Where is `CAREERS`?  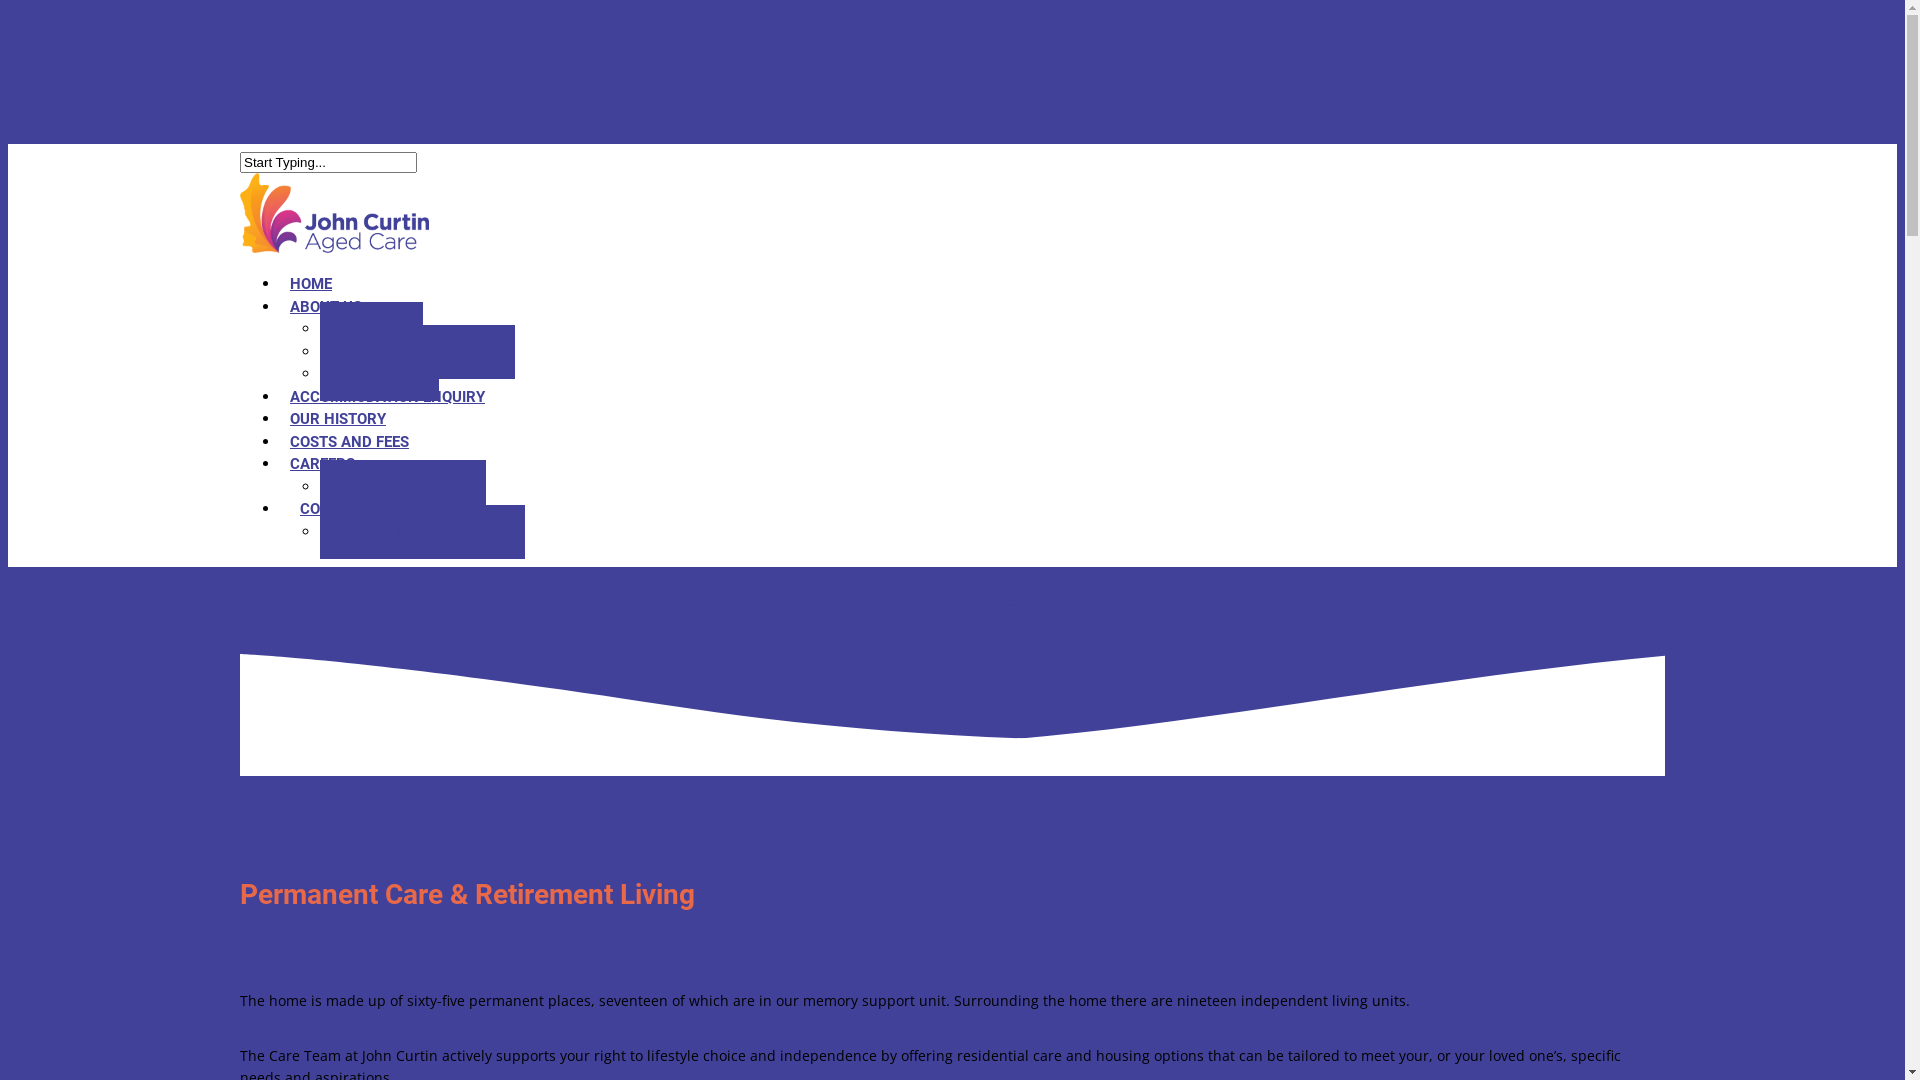 CAREERS is located at coordinates (322, 464).